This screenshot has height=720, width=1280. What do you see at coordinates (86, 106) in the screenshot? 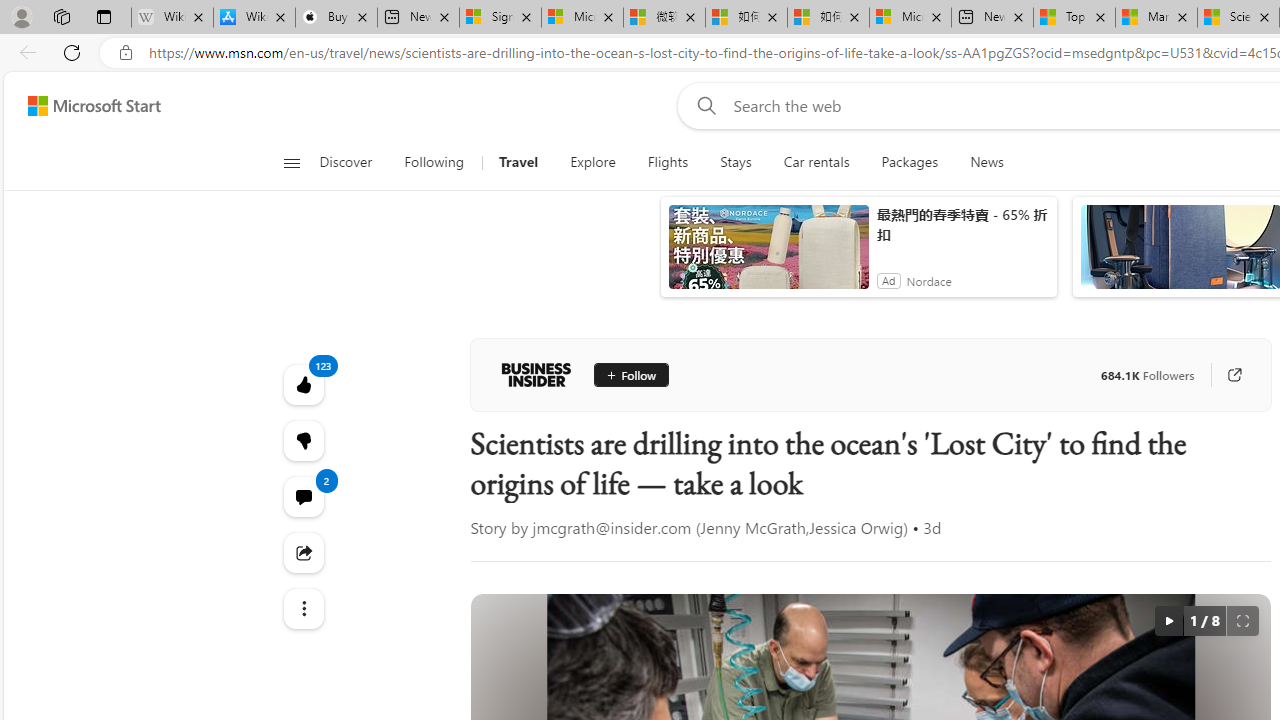
I see `Skip to content` at bounding box center [86, 106].